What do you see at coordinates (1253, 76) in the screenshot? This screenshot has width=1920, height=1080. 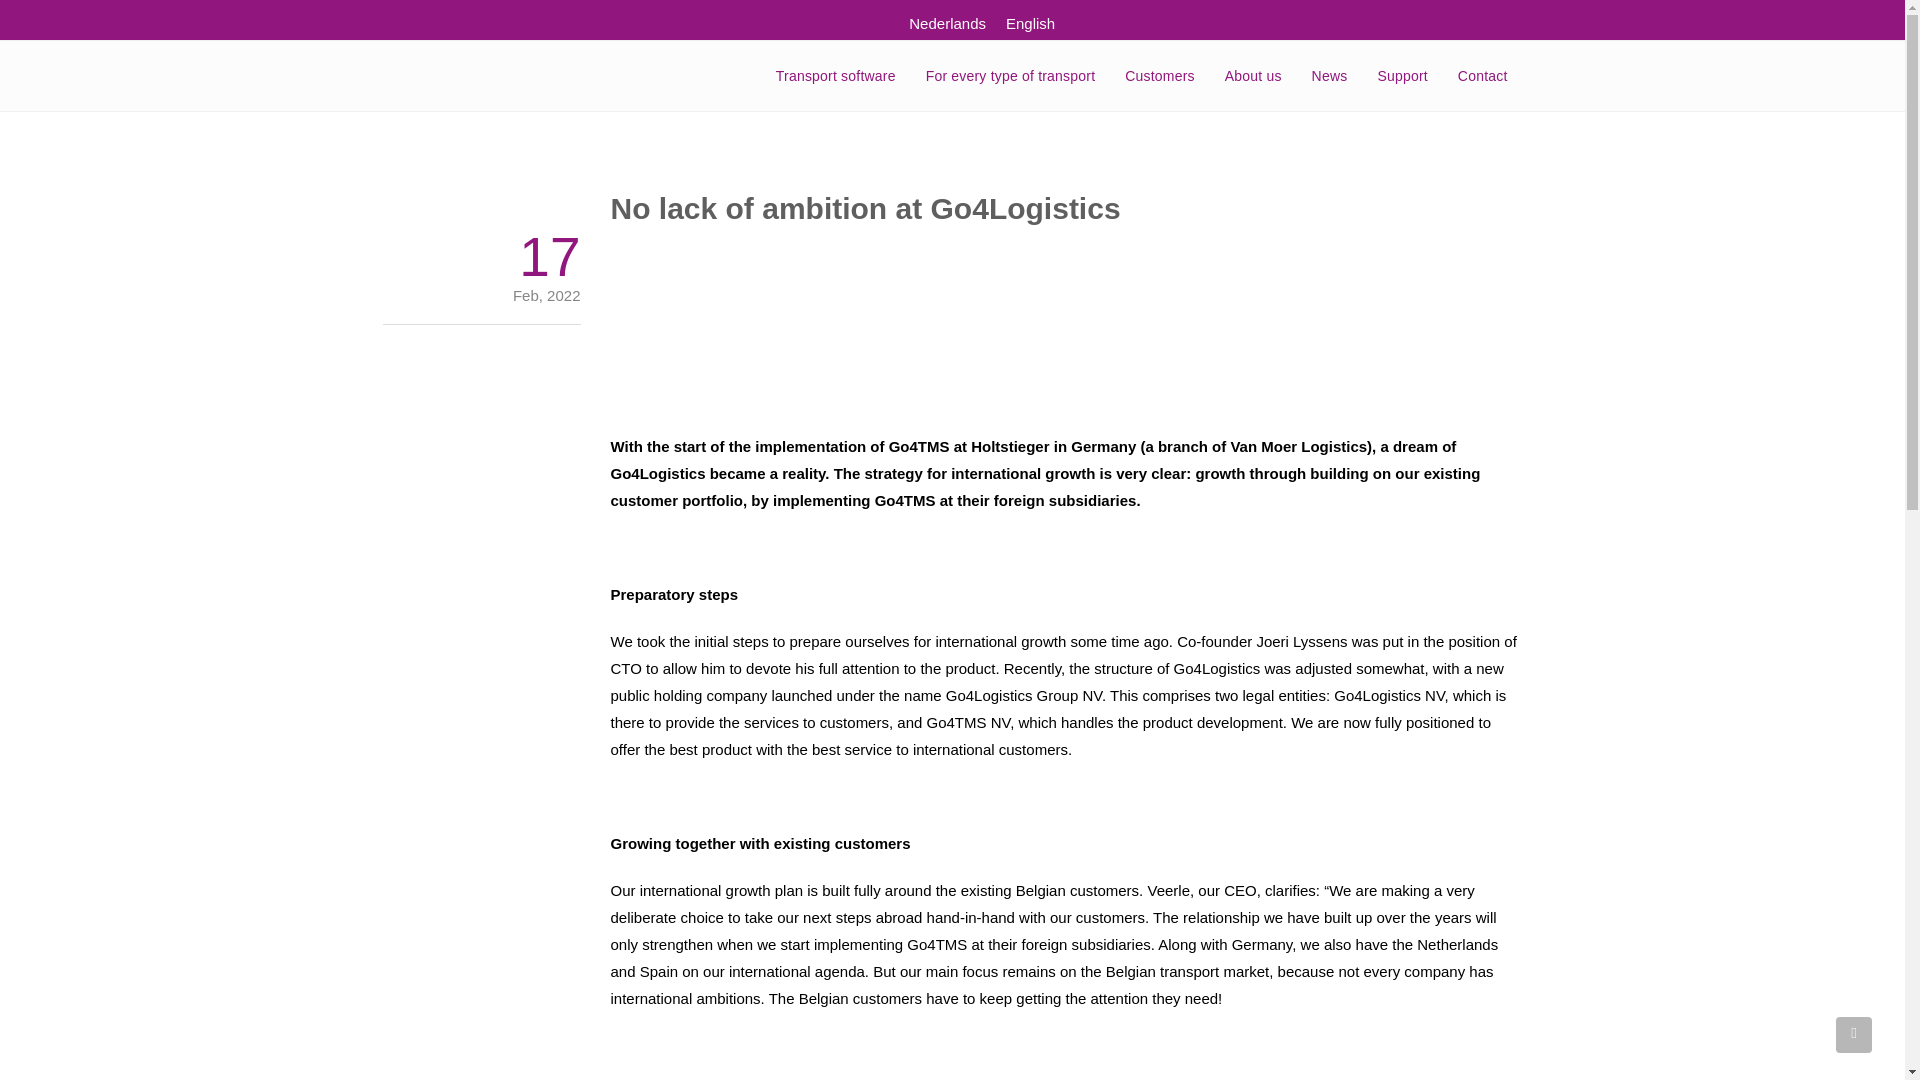 I see `About us` at bounding box center [1253, 76].